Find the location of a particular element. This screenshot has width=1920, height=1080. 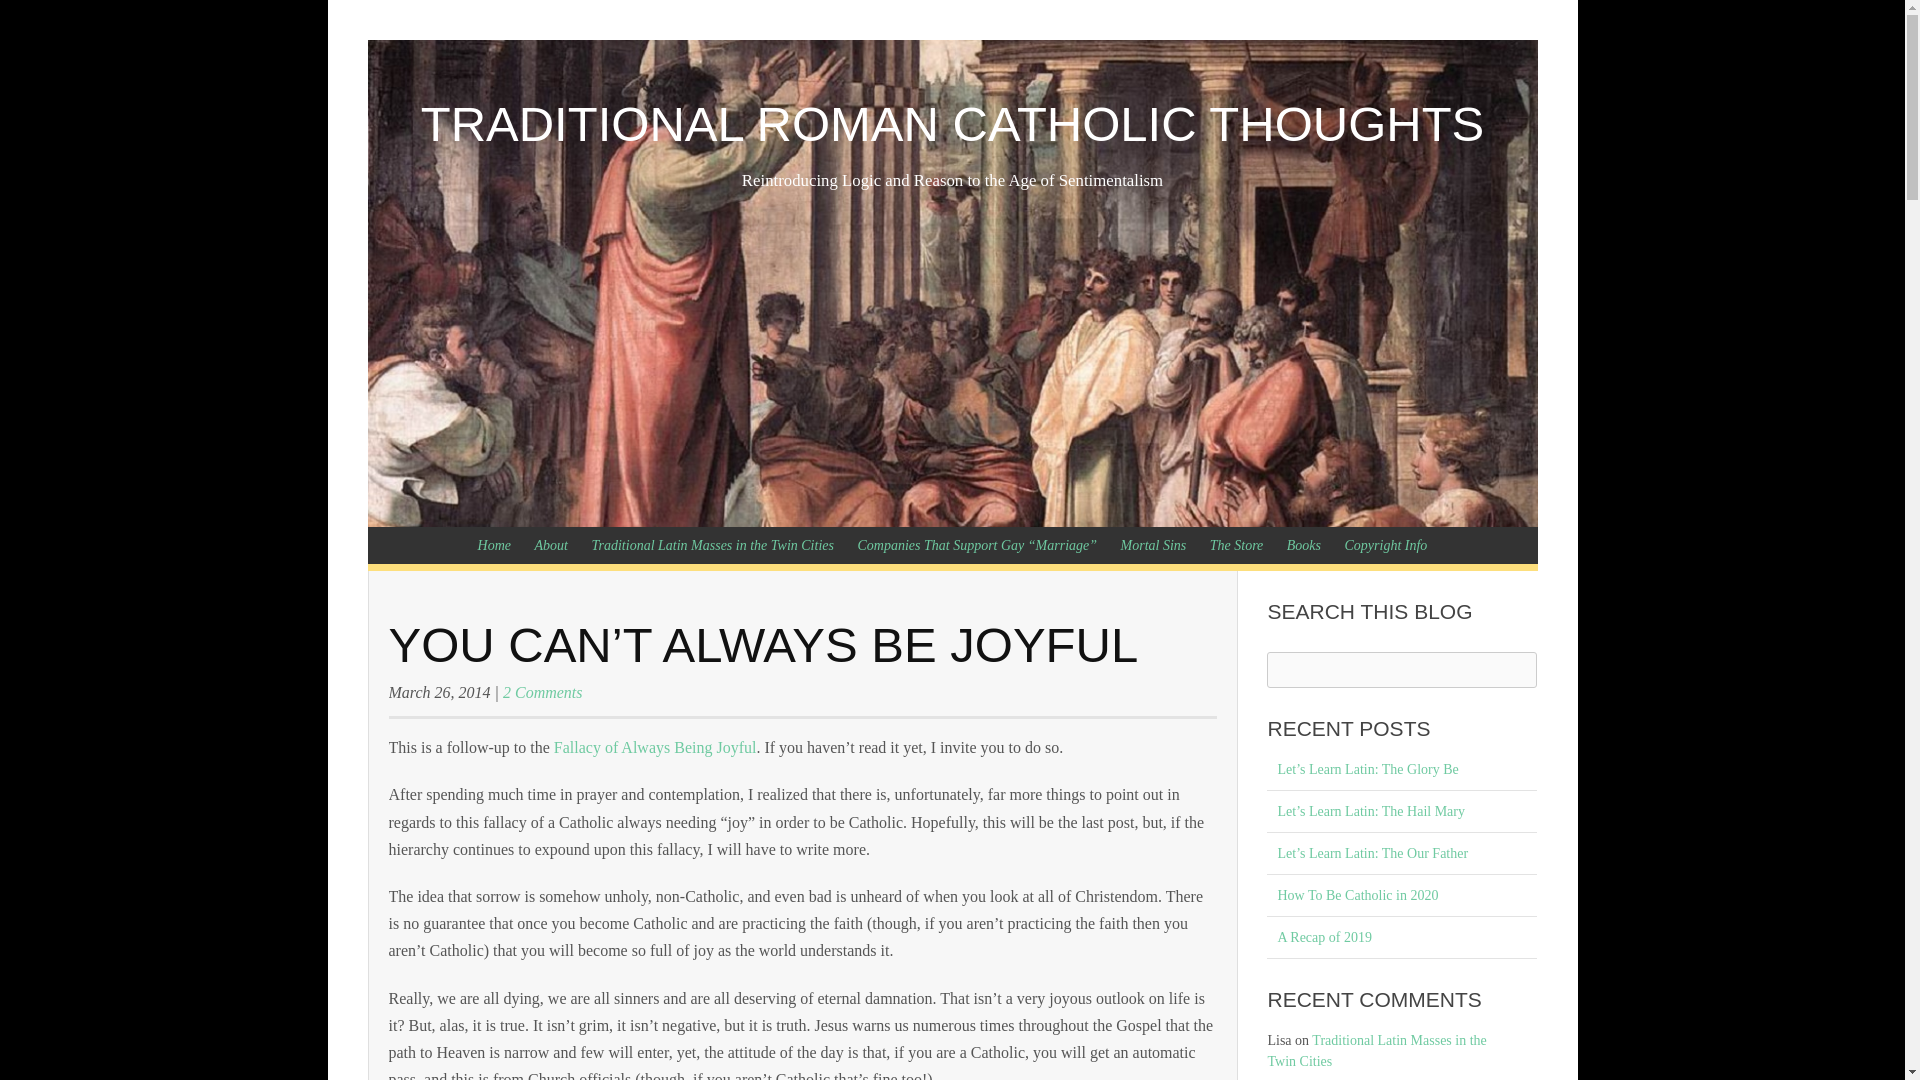

Traditional Latin Masses in the Twin Cities is located at coordinates (1376, 1050).